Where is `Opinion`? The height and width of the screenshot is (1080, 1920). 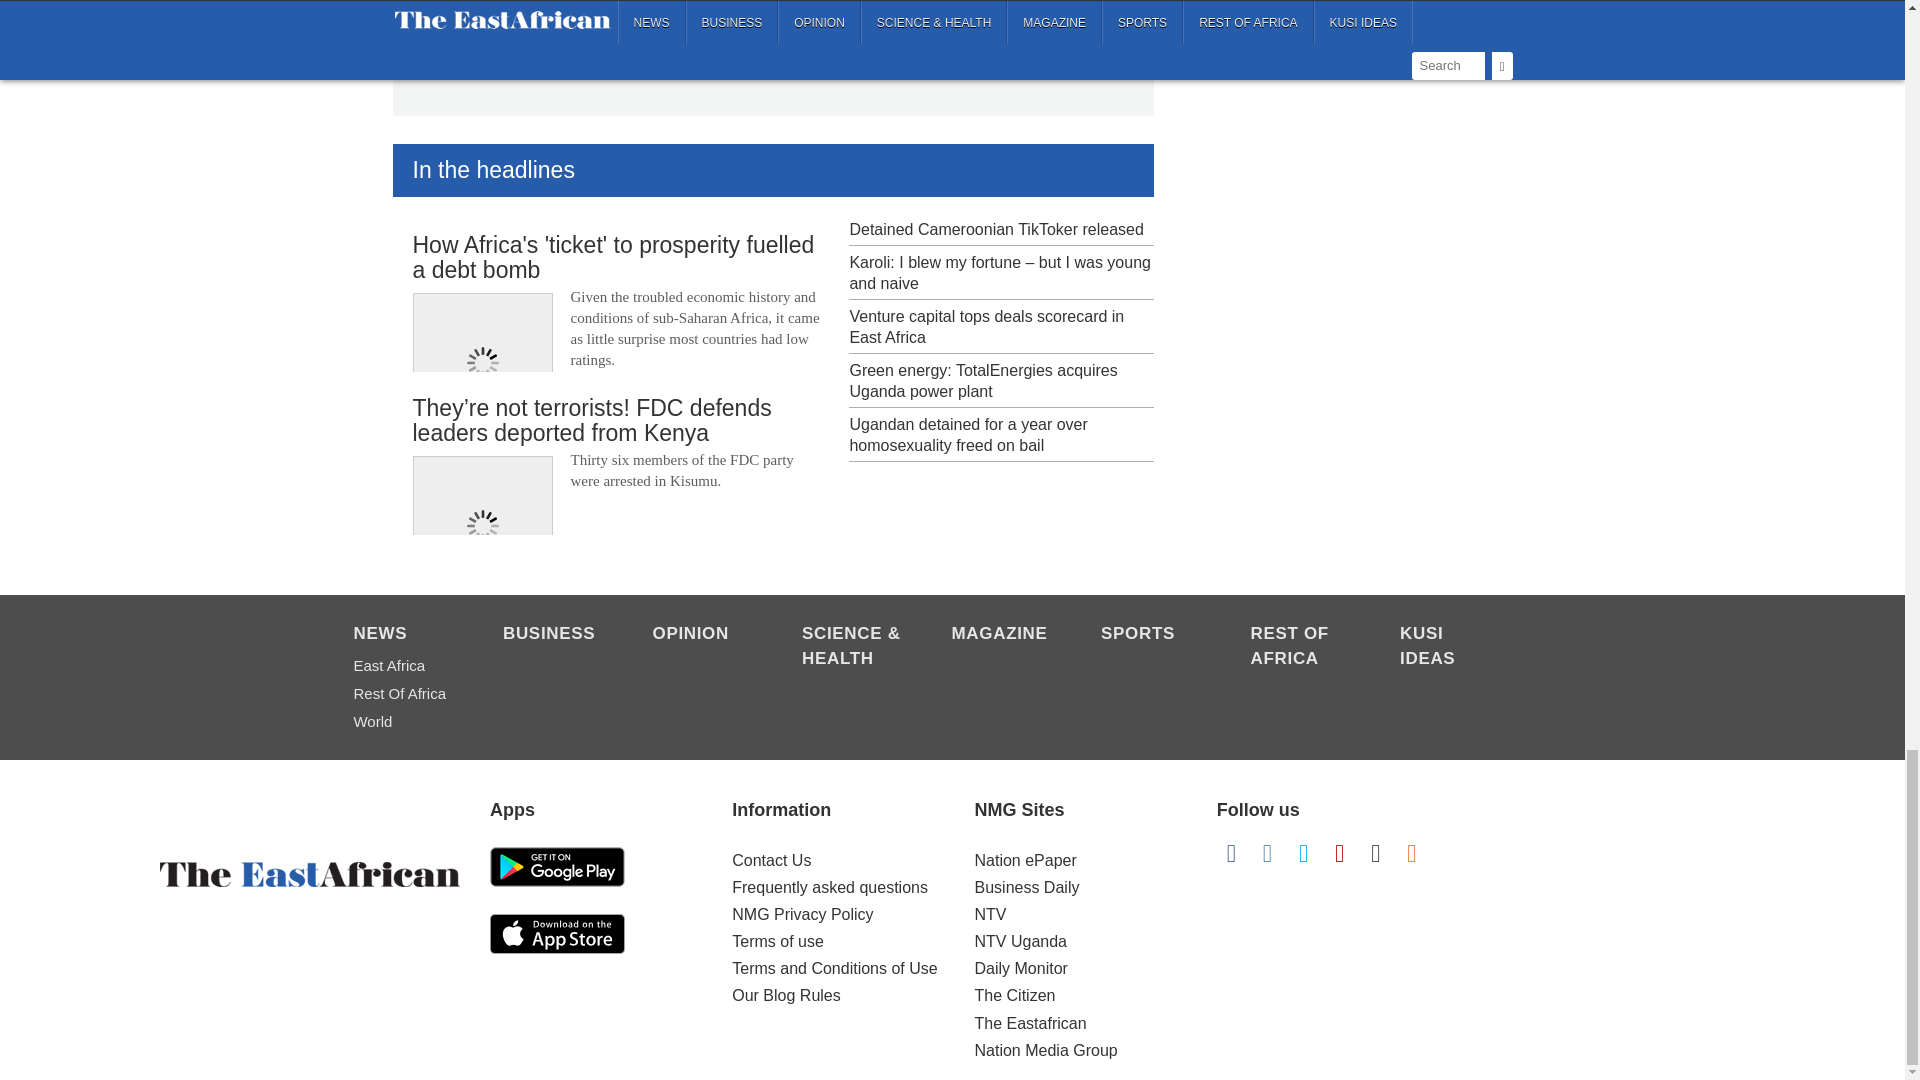 Opinion is located at coordinates (703, 635).